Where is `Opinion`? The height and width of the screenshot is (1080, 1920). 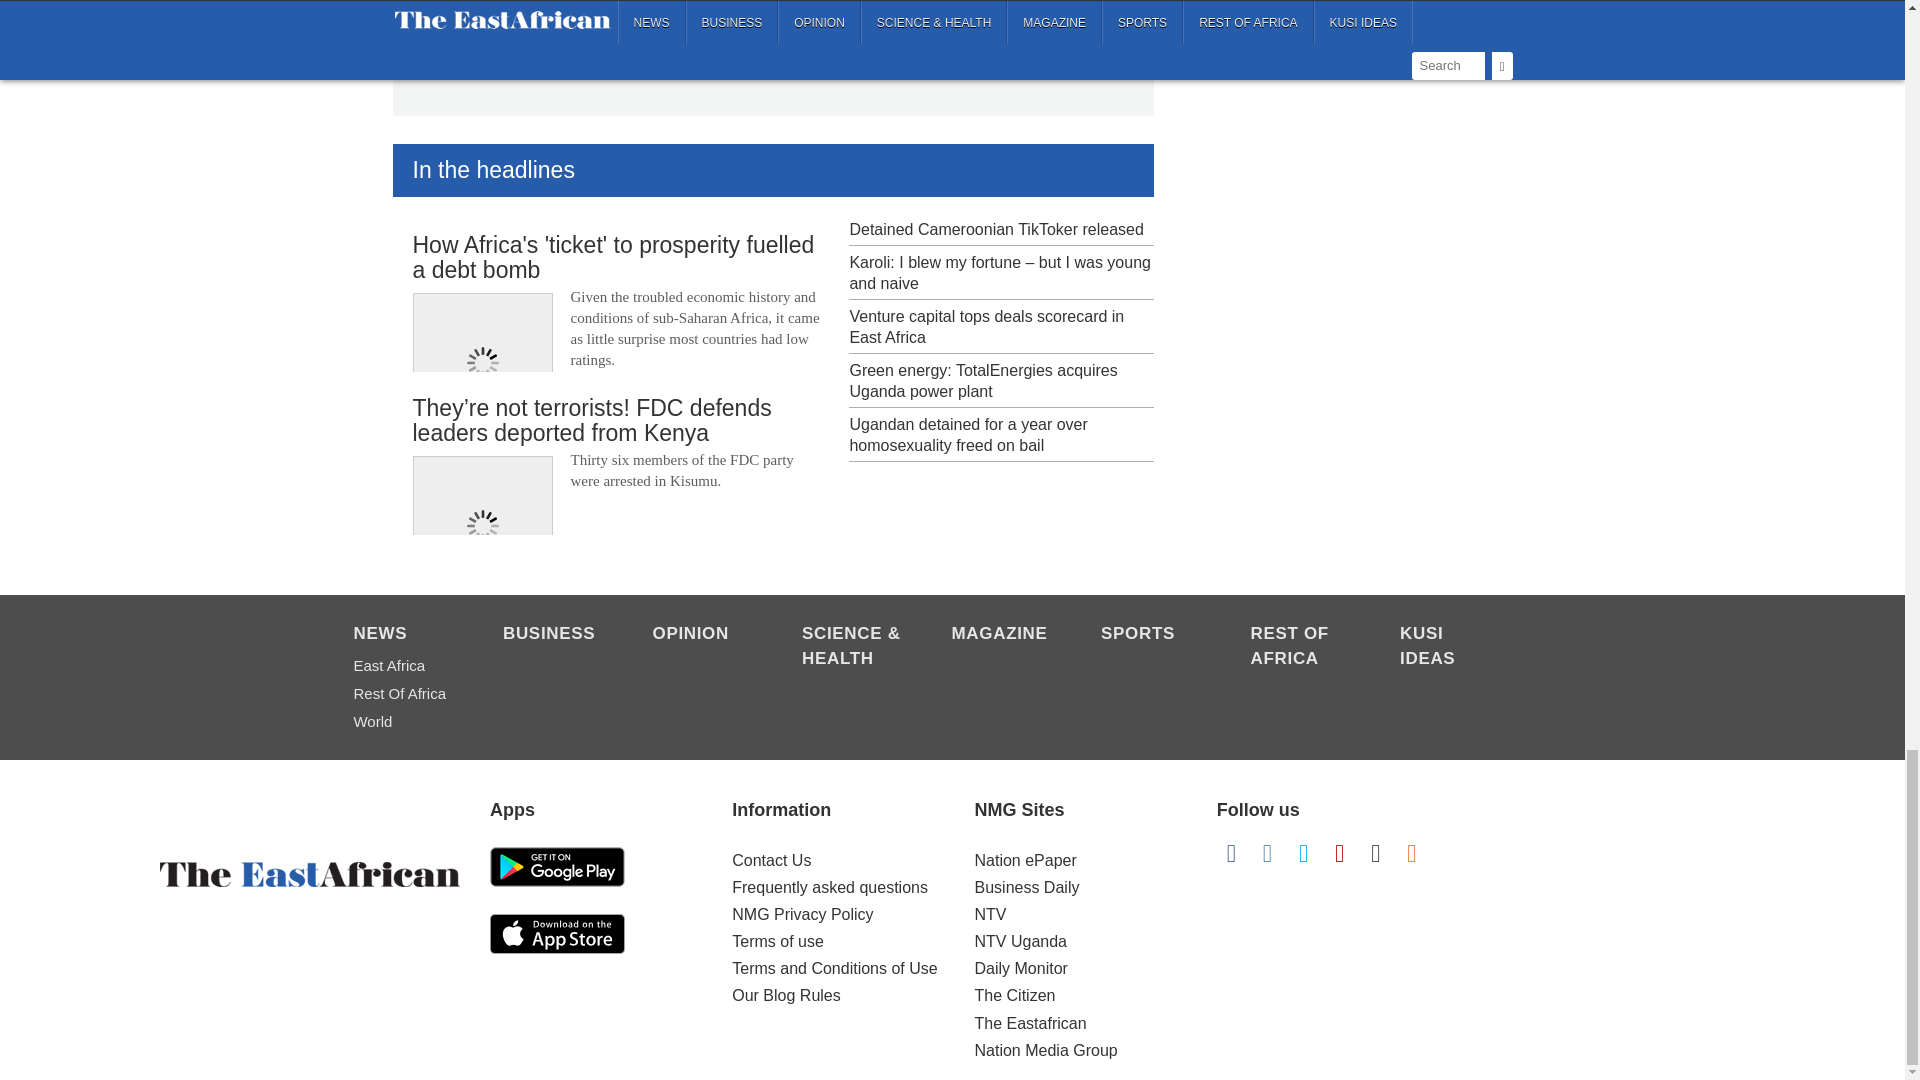 Opinion is located at coordinates (703, 635).